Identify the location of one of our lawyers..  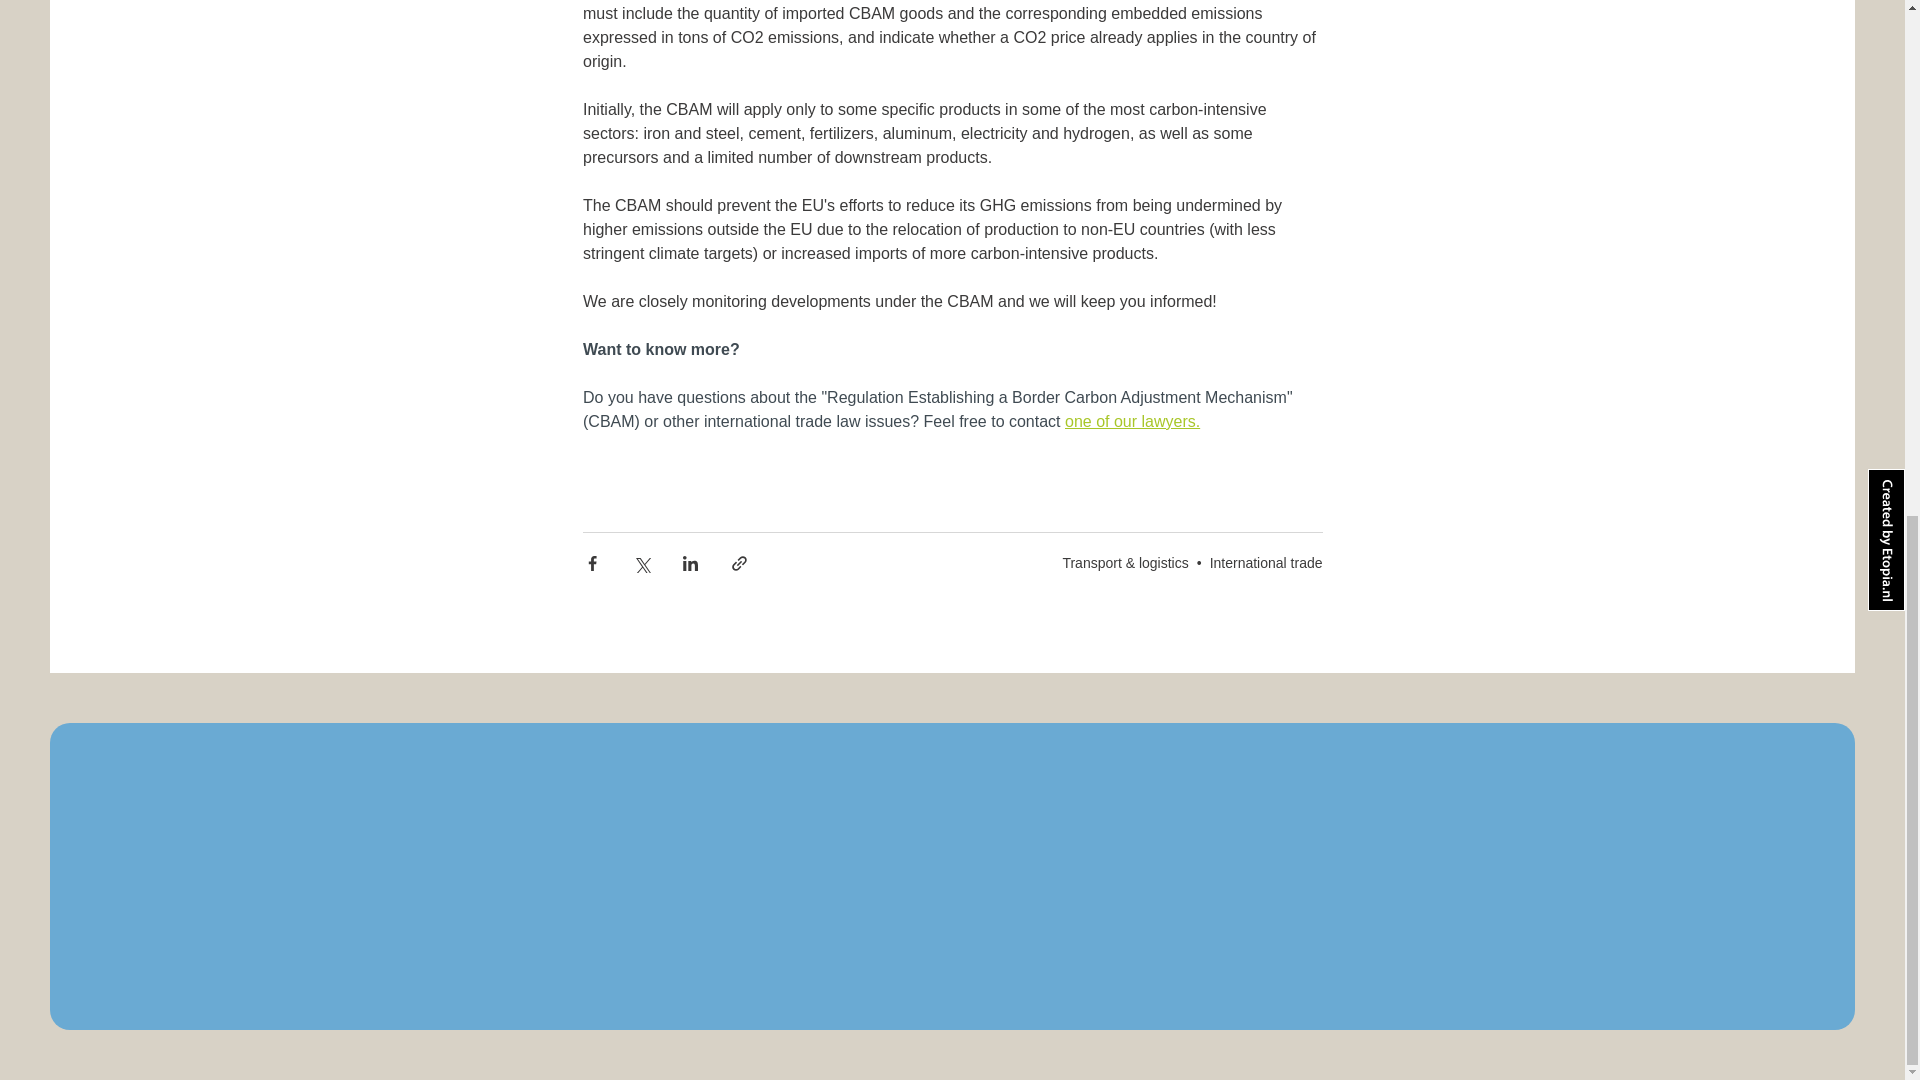
(1130, 420).